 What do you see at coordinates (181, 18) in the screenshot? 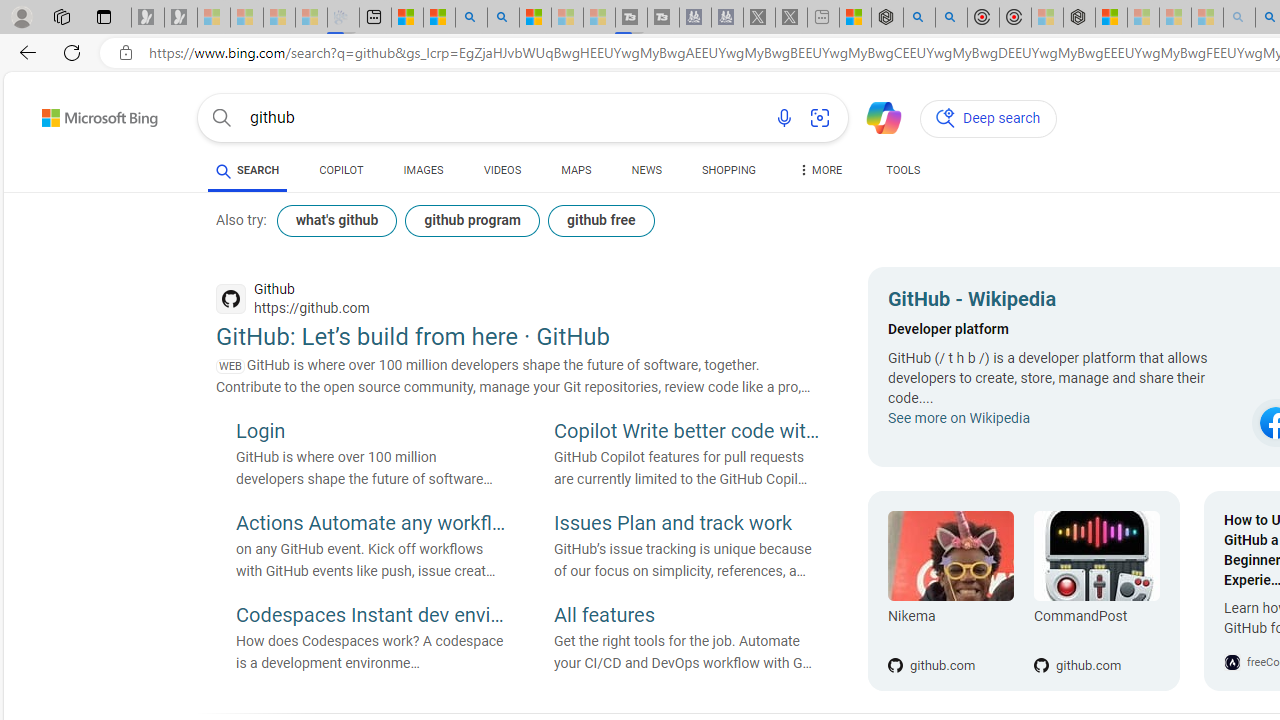
I see `Newsletter Sign Up - Sleeping` at bounding box center [181, 18].